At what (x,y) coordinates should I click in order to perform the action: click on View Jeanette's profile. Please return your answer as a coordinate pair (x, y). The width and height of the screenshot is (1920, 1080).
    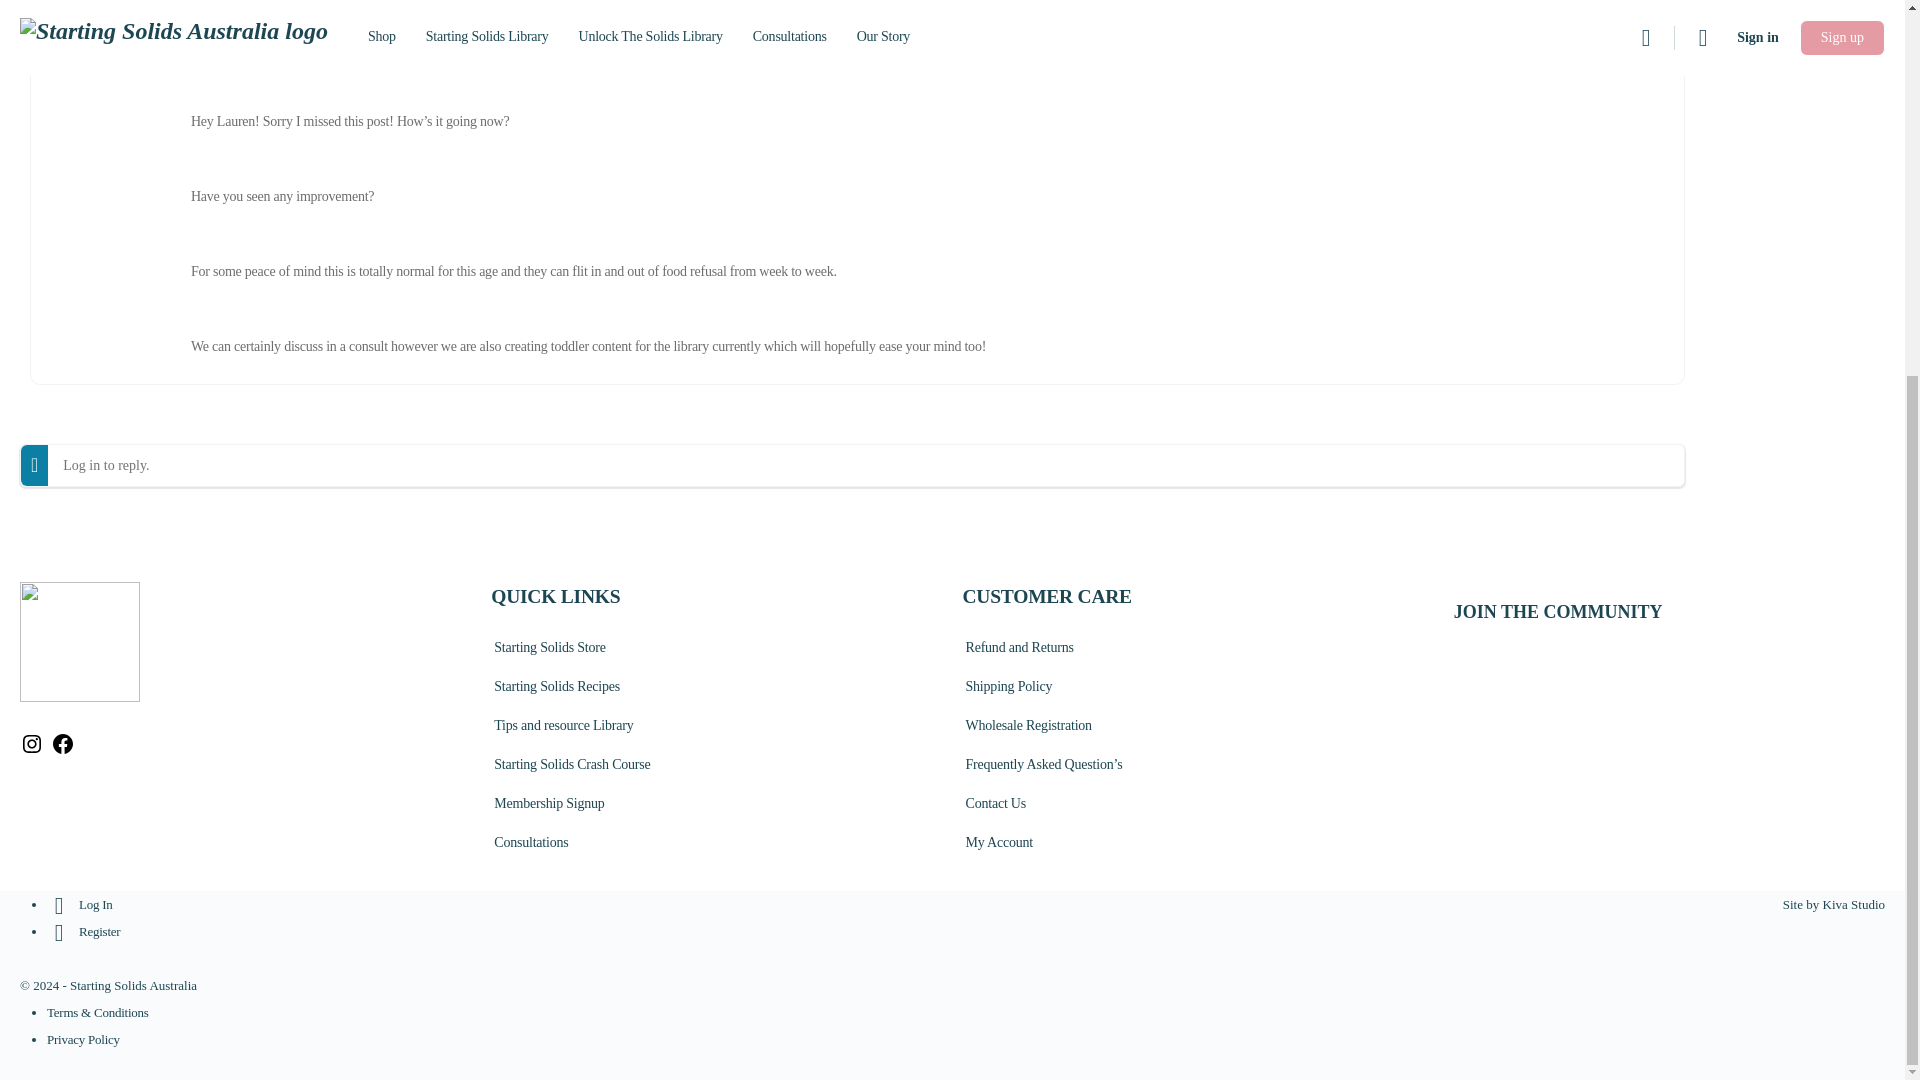
    Looking at the image, I should click on (118, 56).